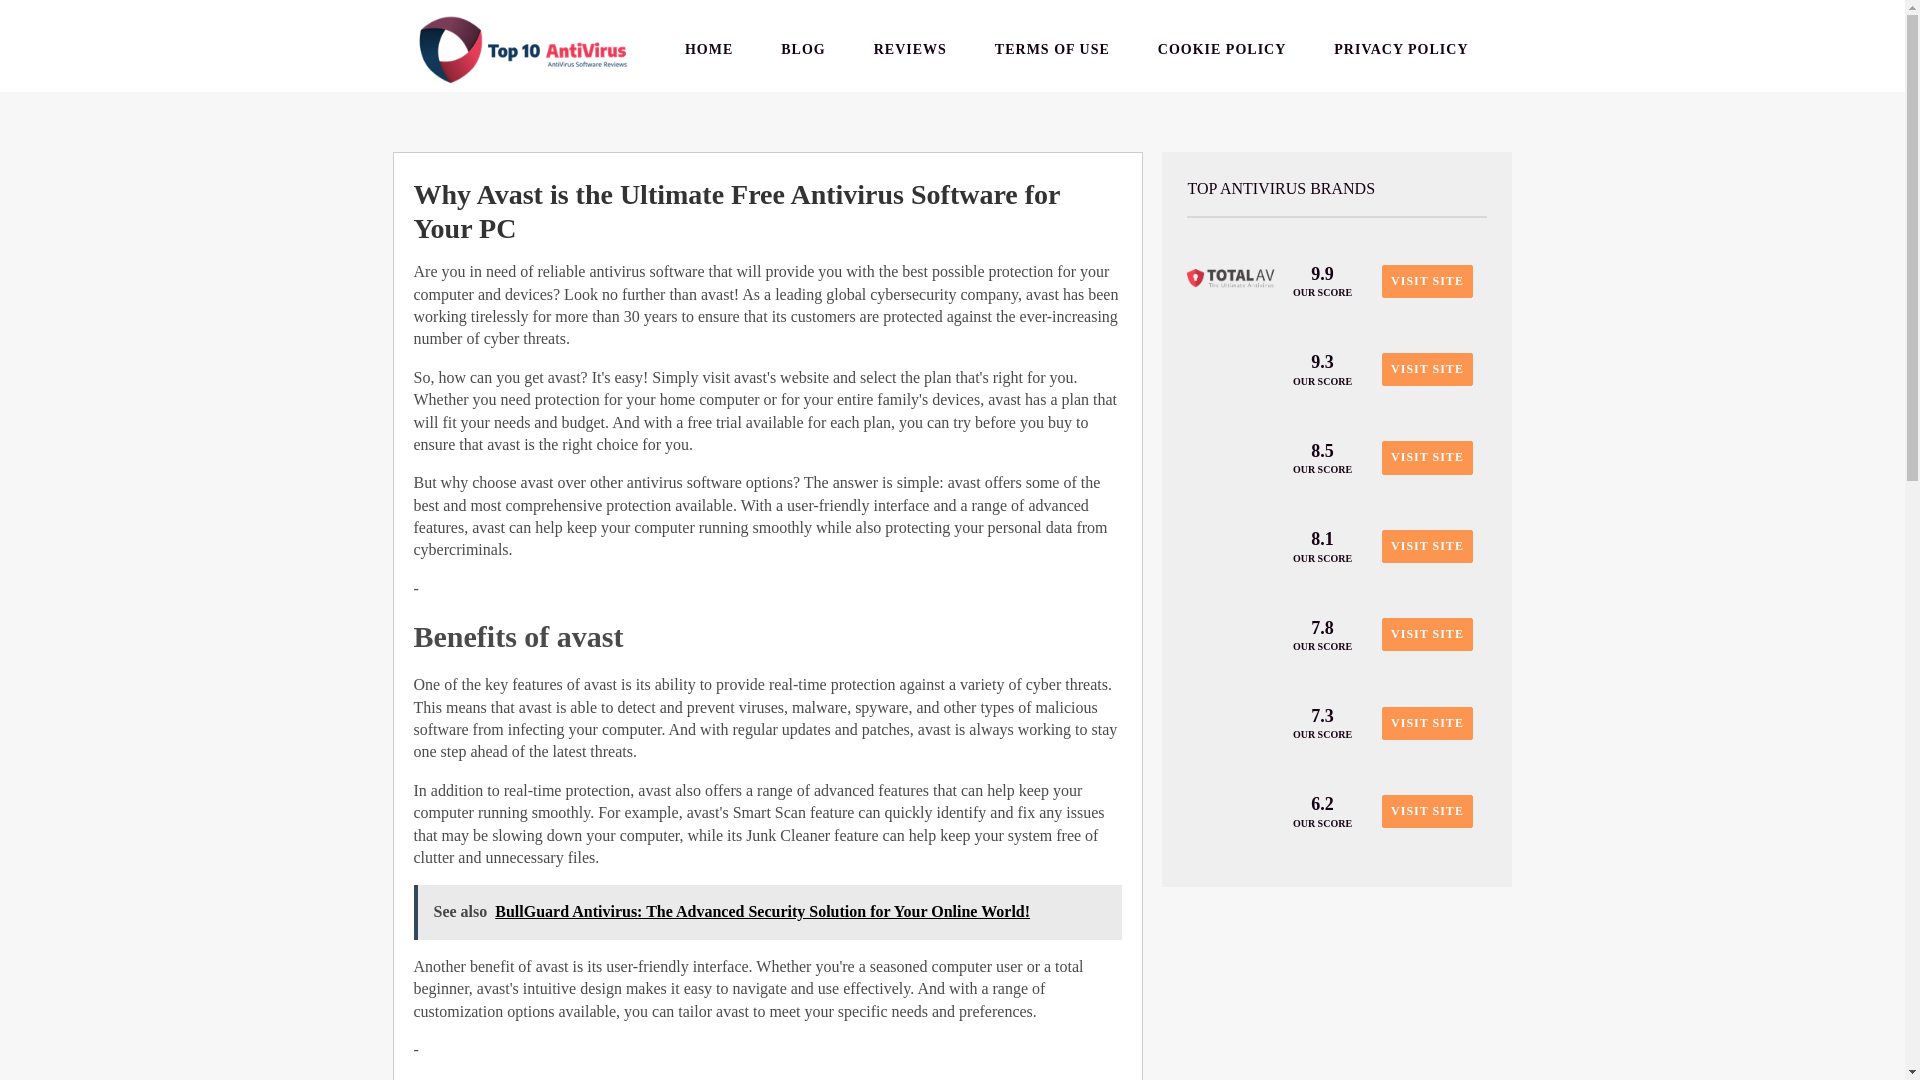  I want to click on VISIT SITE, so click(1427, 723).